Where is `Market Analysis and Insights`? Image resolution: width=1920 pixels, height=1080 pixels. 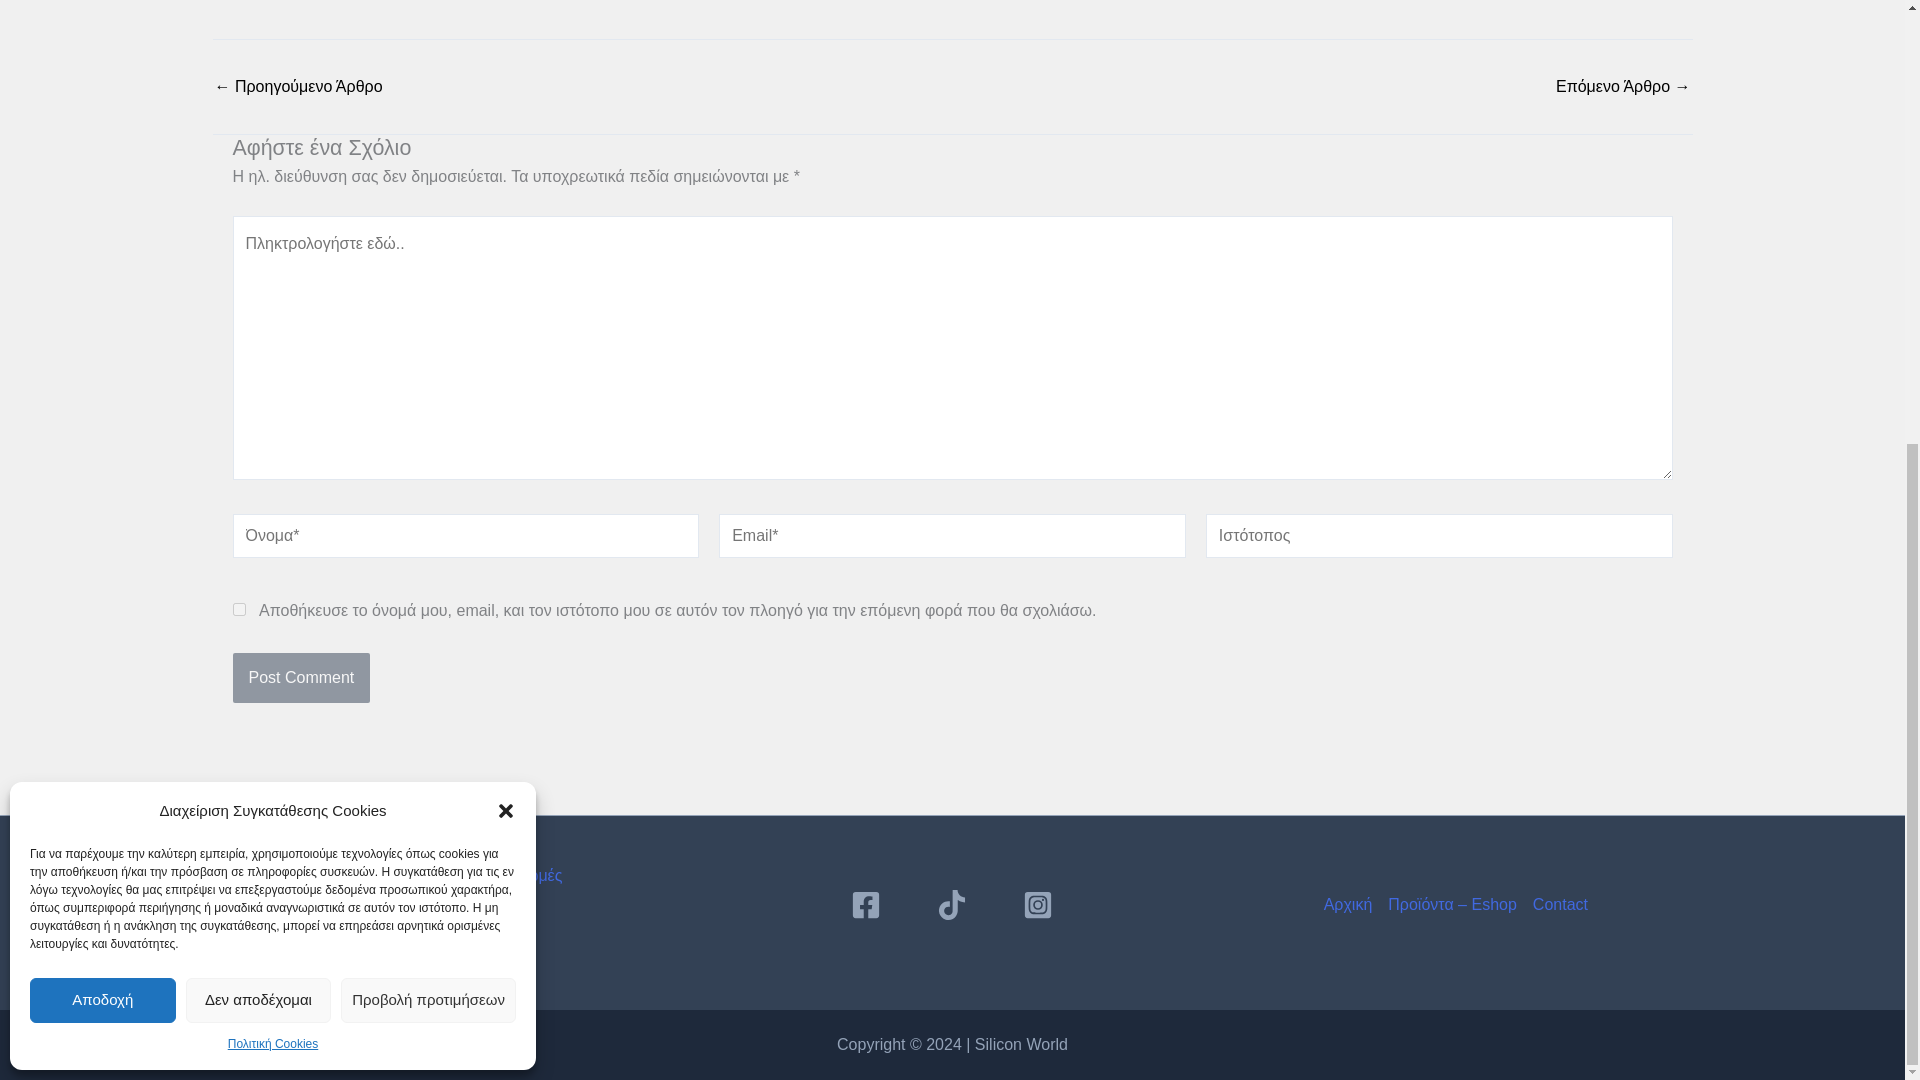 Market Analysis and Insights is located at coordinates (1623, 86).